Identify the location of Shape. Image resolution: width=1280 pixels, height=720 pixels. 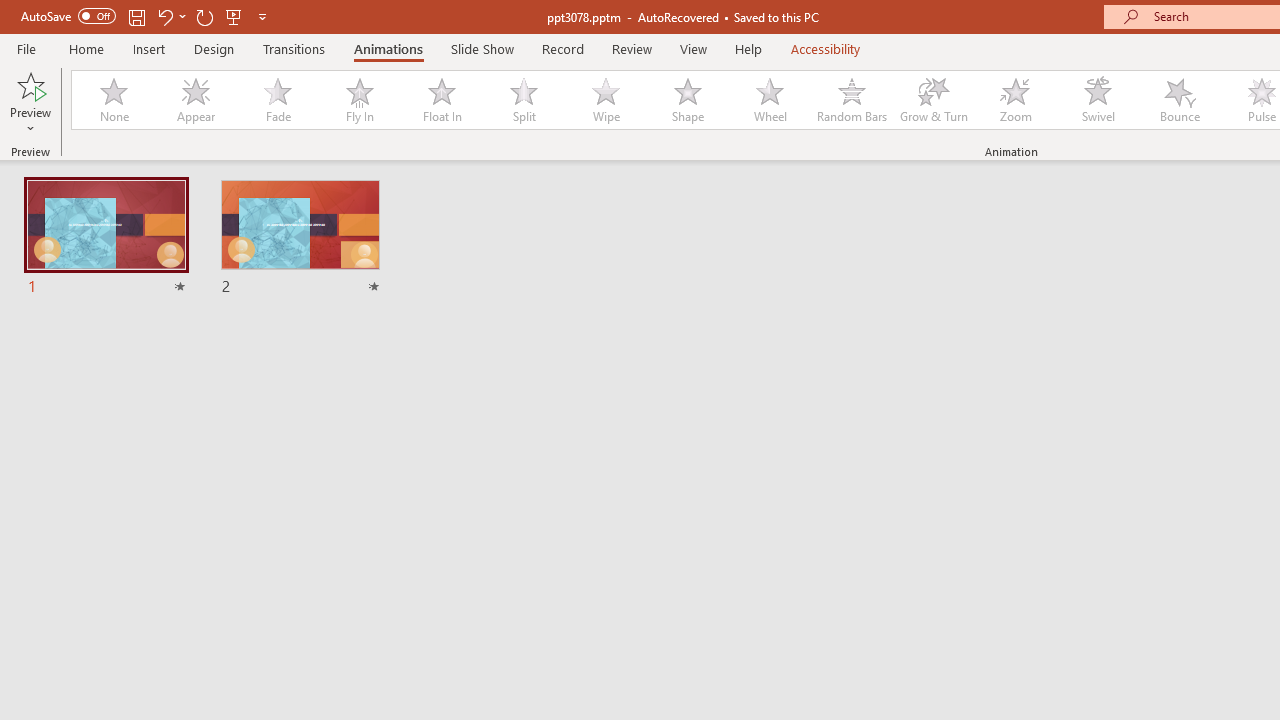
(688, 100).